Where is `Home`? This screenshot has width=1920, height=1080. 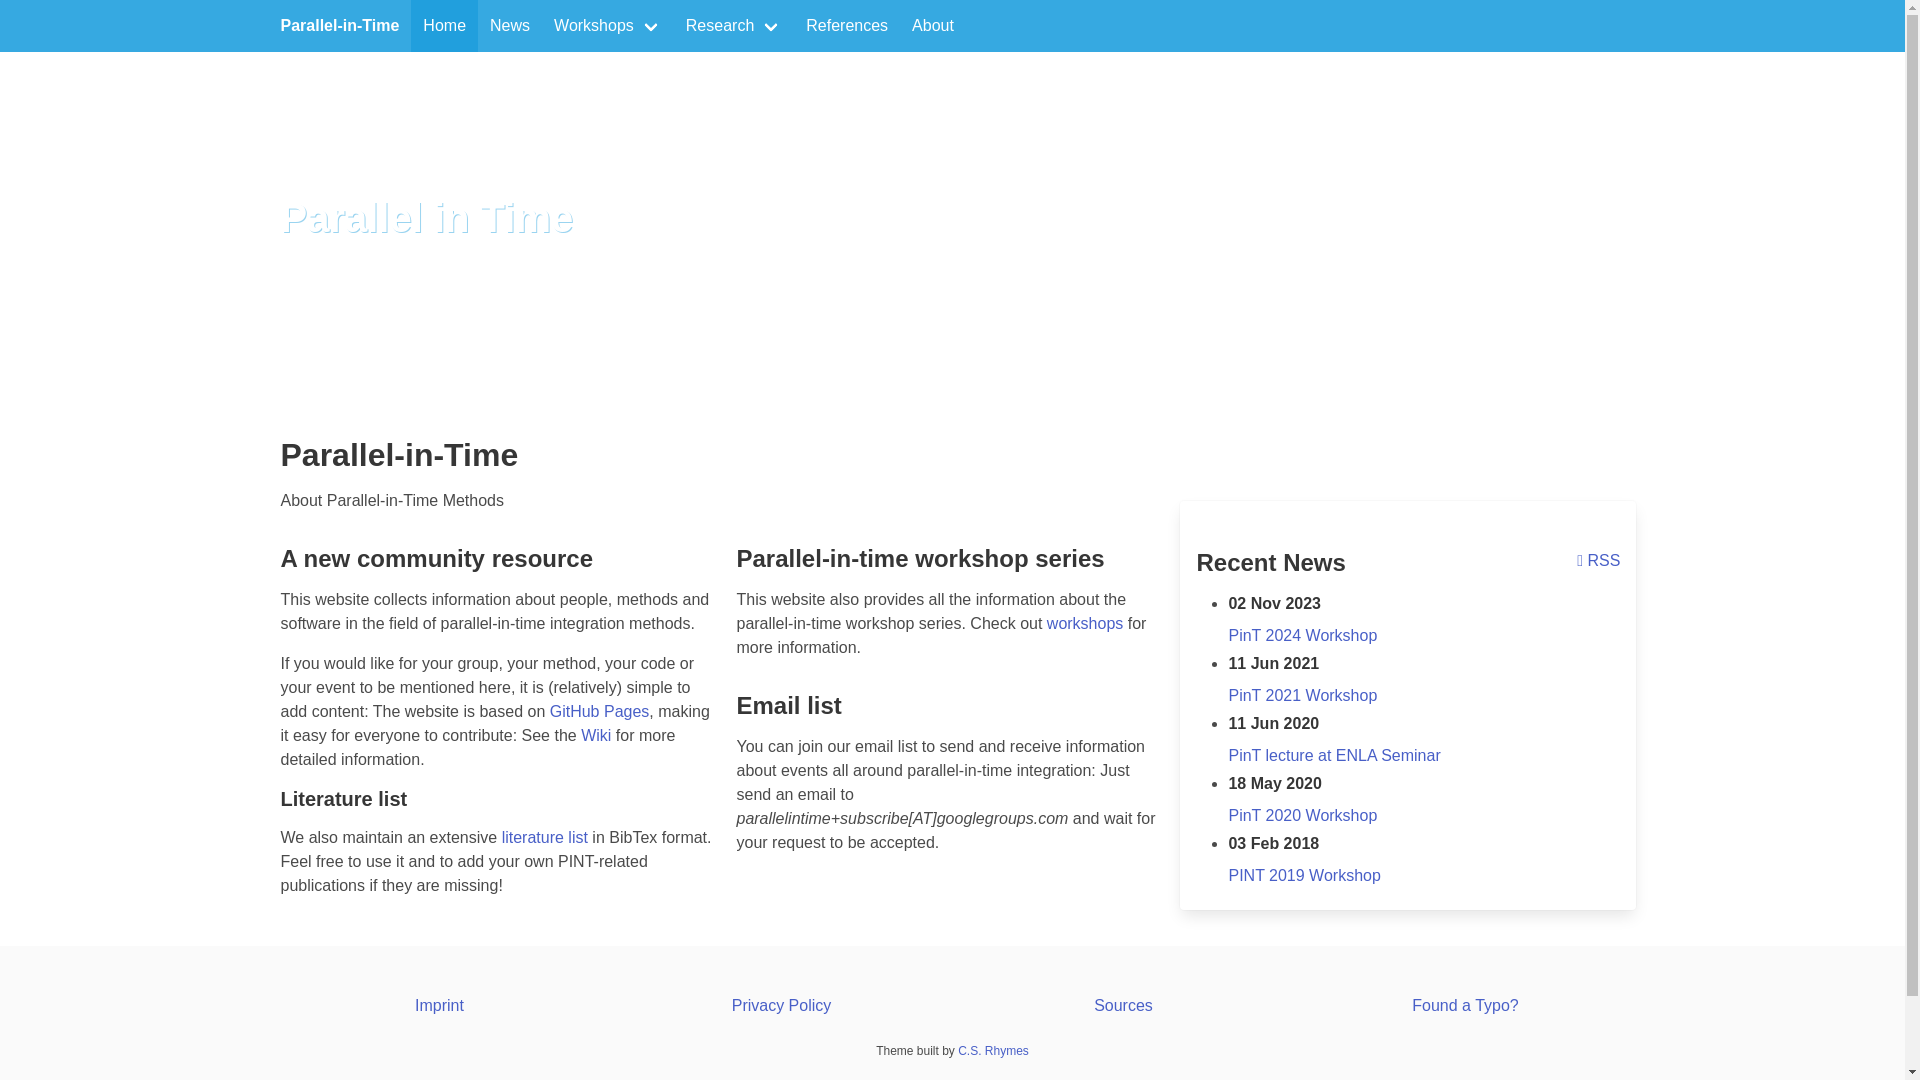 Home is located at coordinates (444, 26).